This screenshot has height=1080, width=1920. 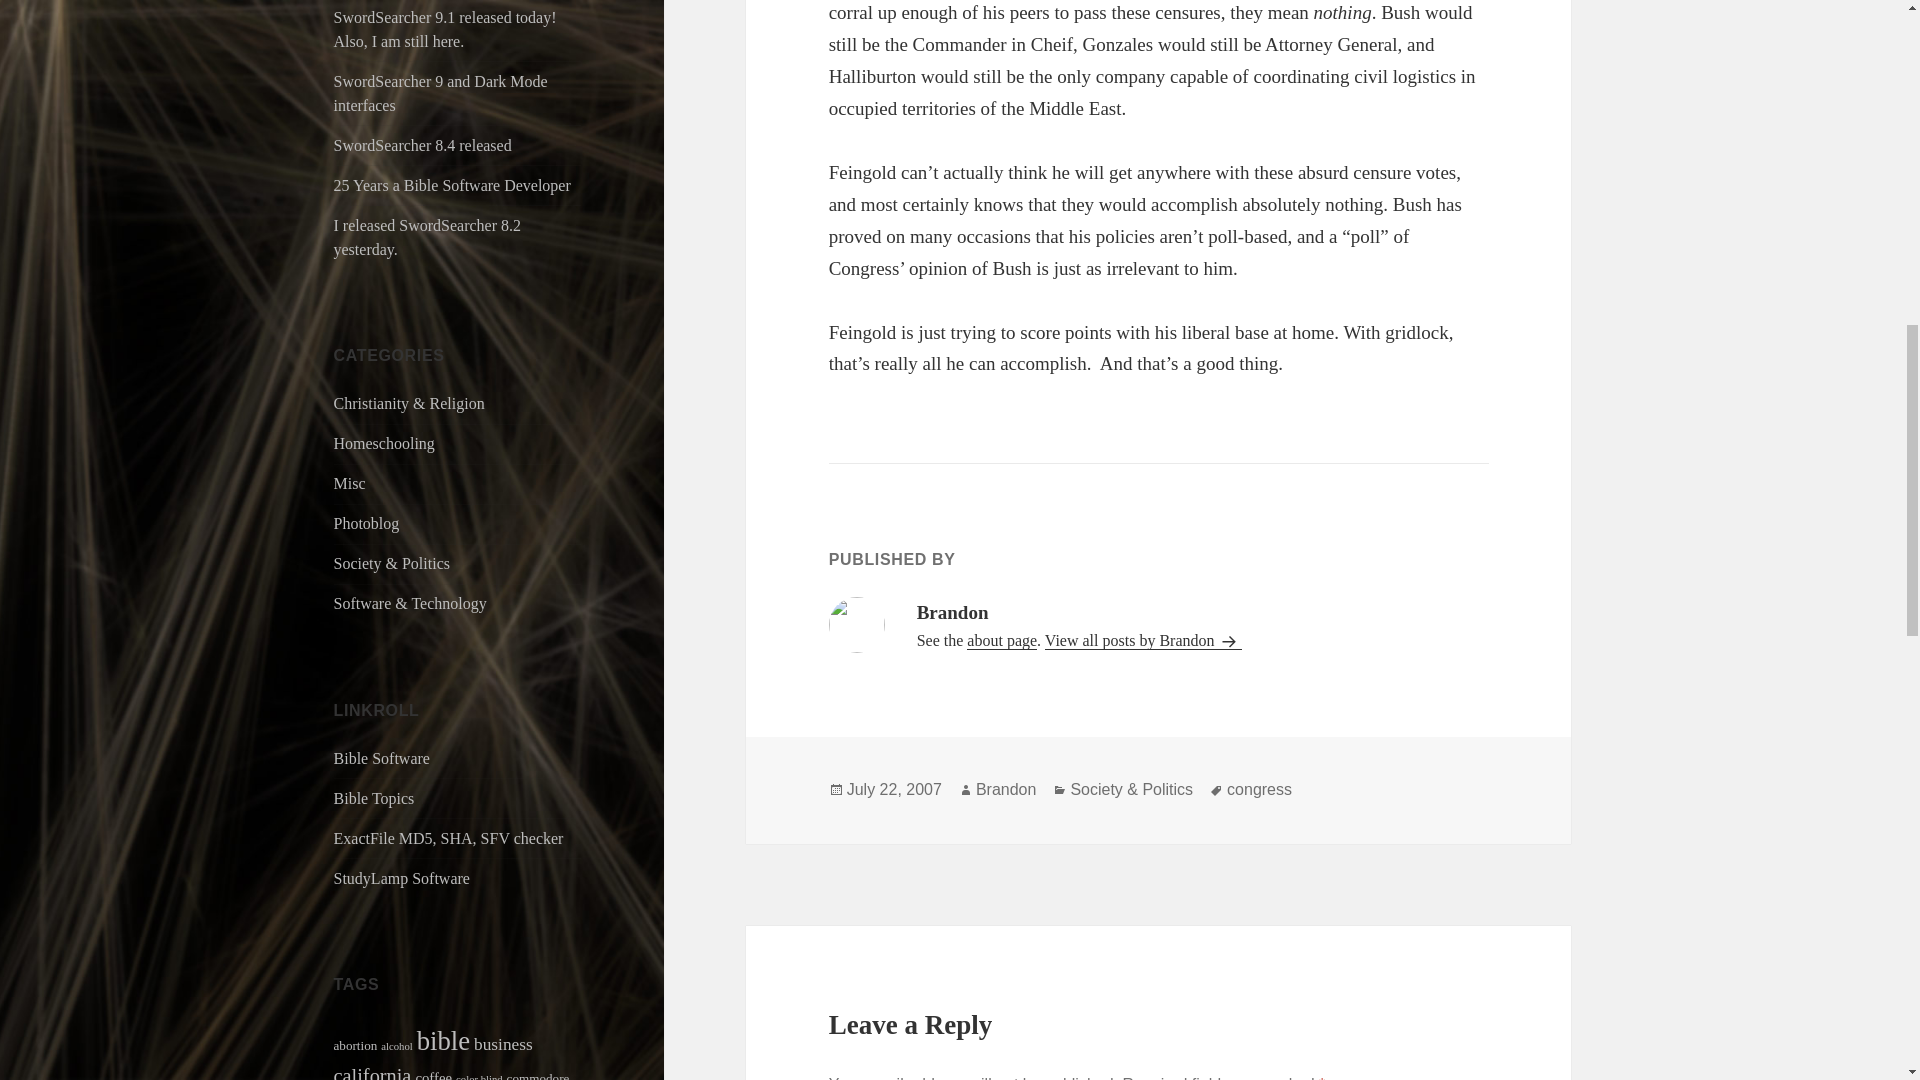 What do you see at coordinates (373, 1072) in the screenshot?
I see `california` at bounding box center [373, 1072].